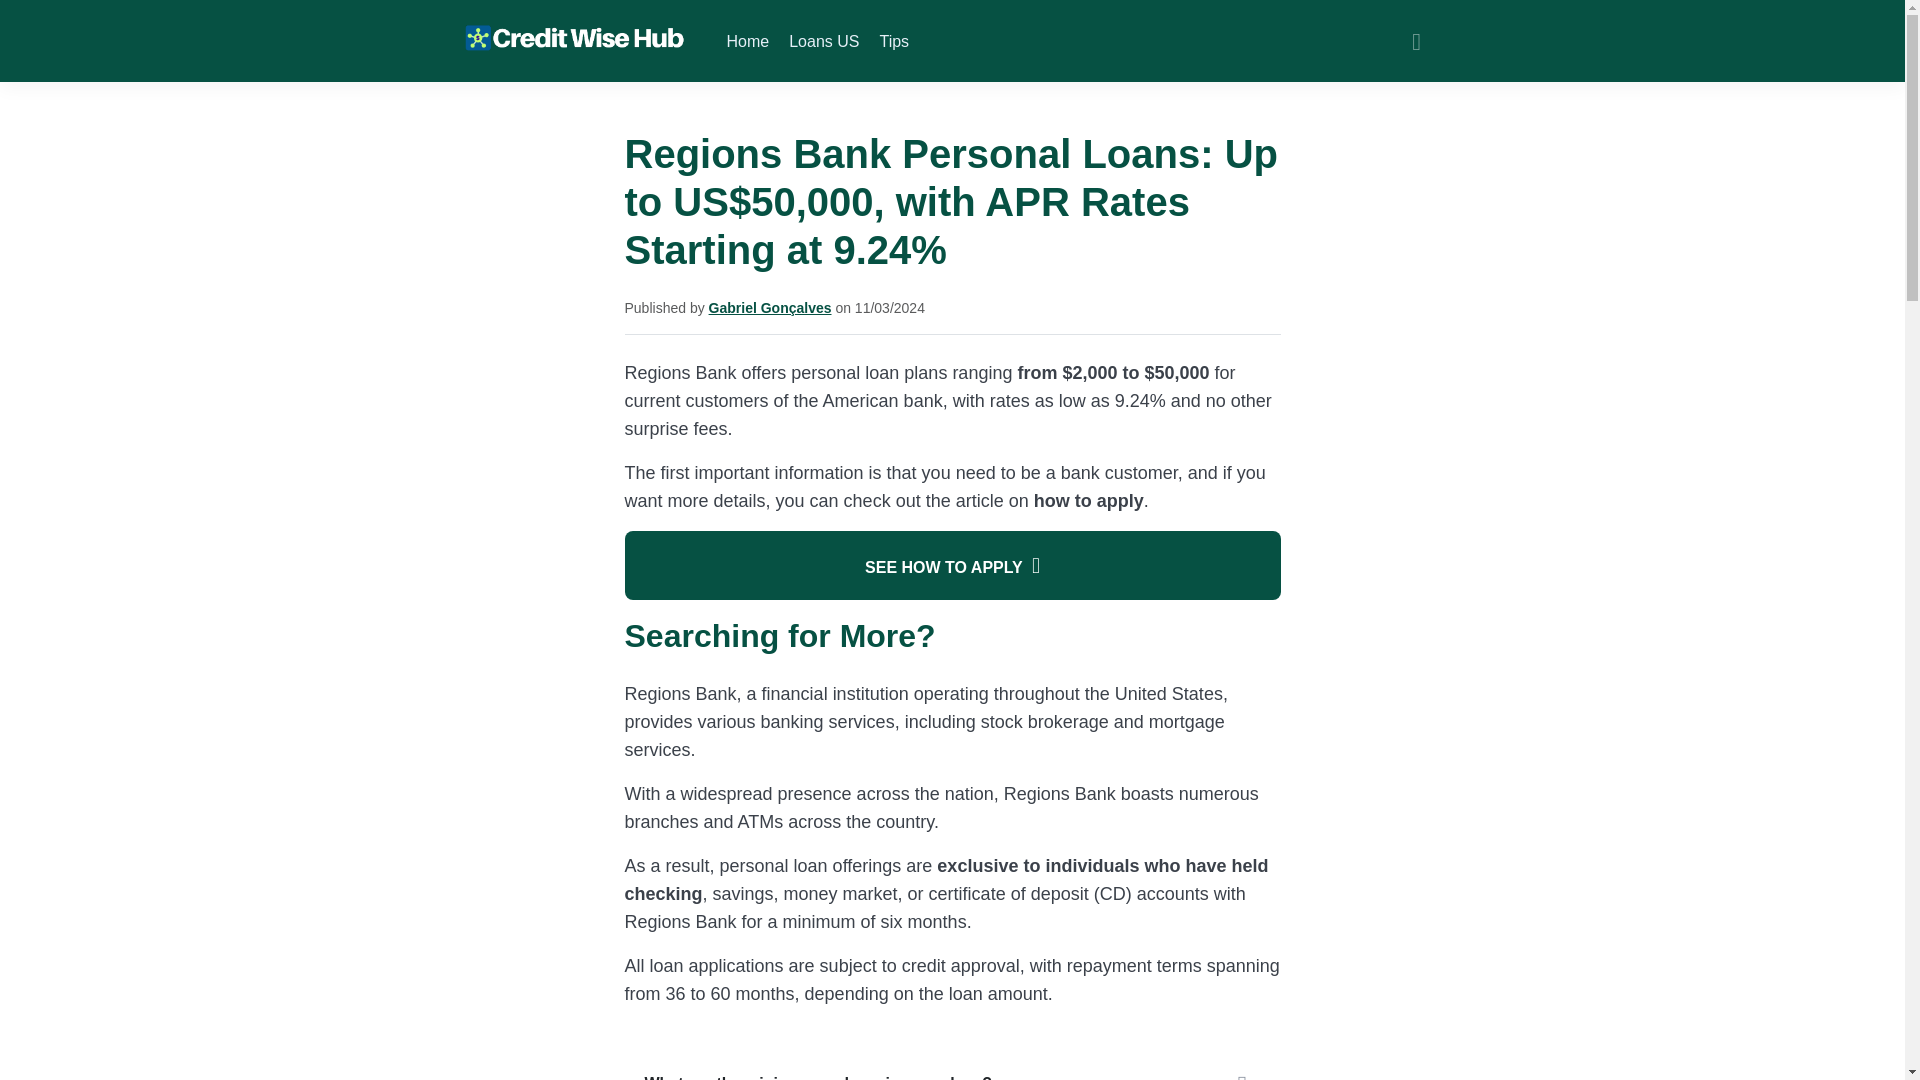  I want to click on Search, so click(1416, 41).